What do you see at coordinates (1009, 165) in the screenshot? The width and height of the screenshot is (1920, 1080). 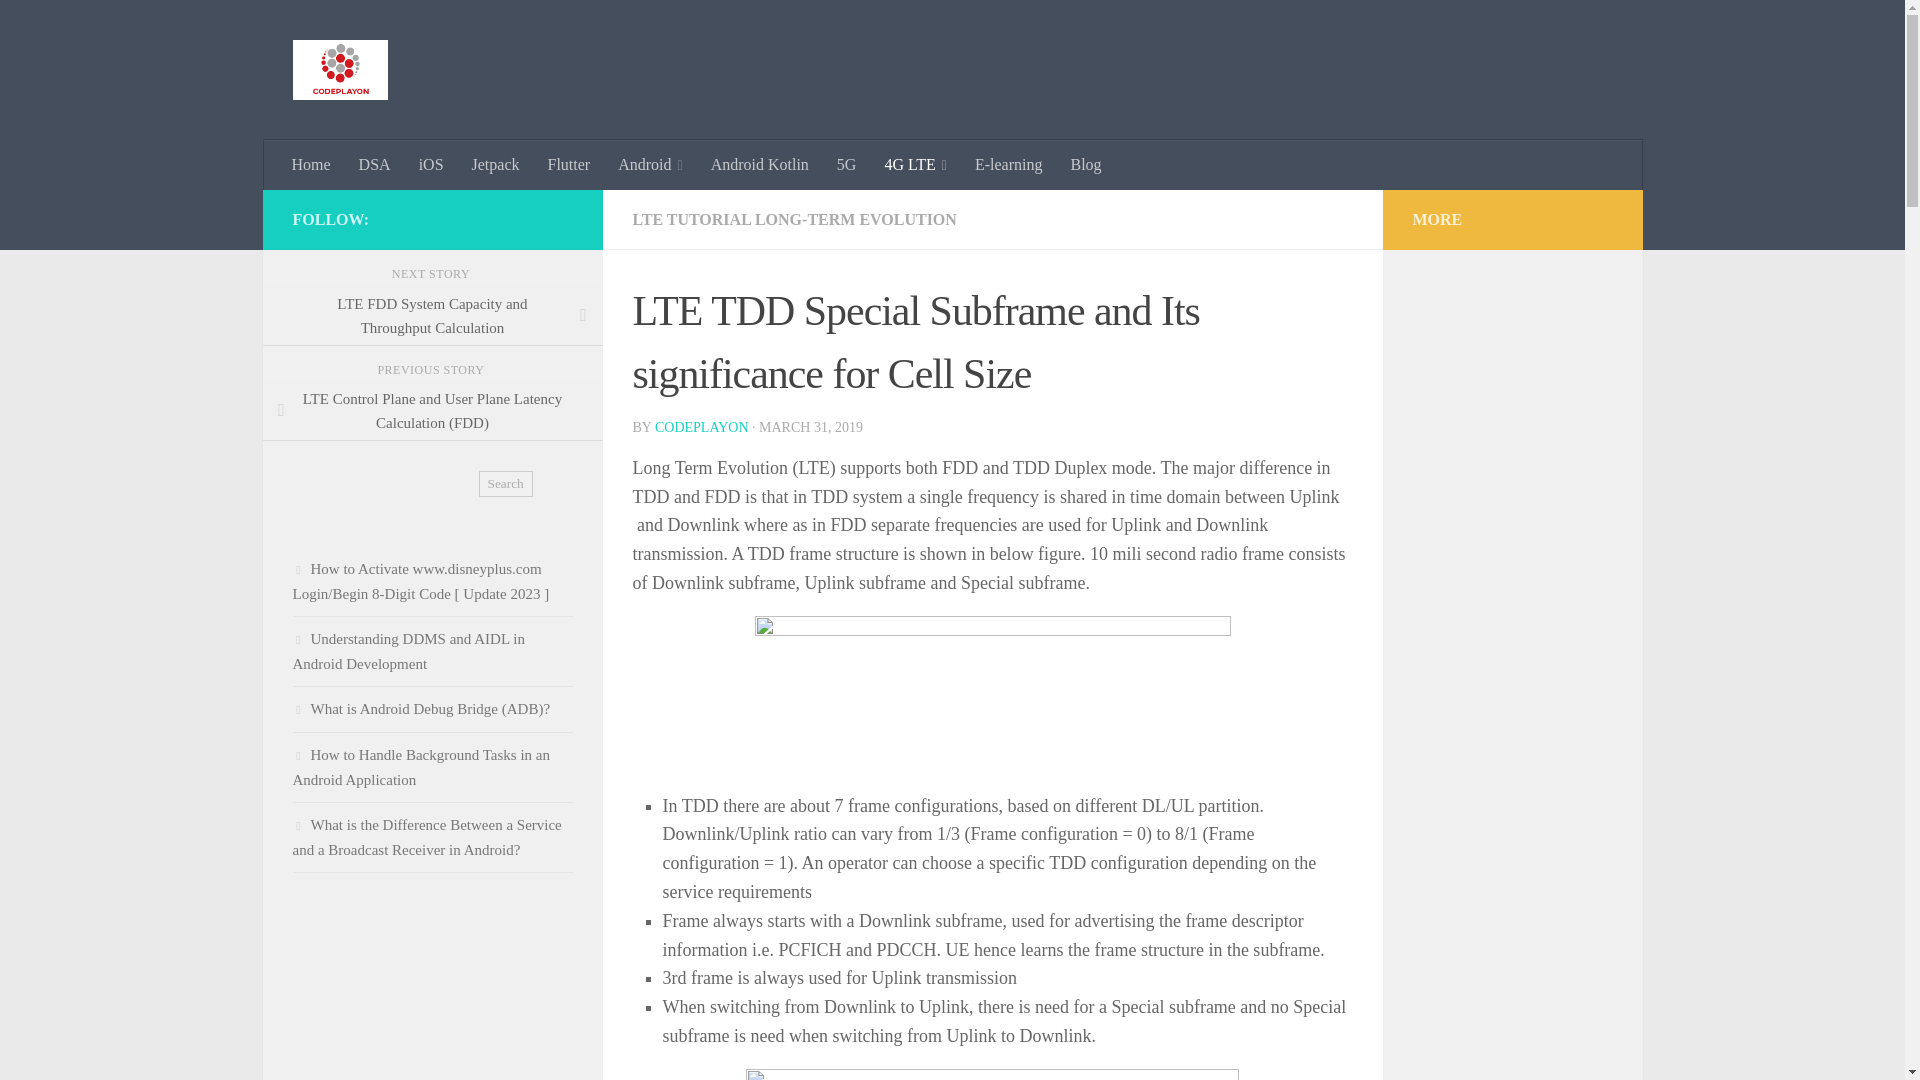 I see `E-learning` at bounding box center [1009, 165].